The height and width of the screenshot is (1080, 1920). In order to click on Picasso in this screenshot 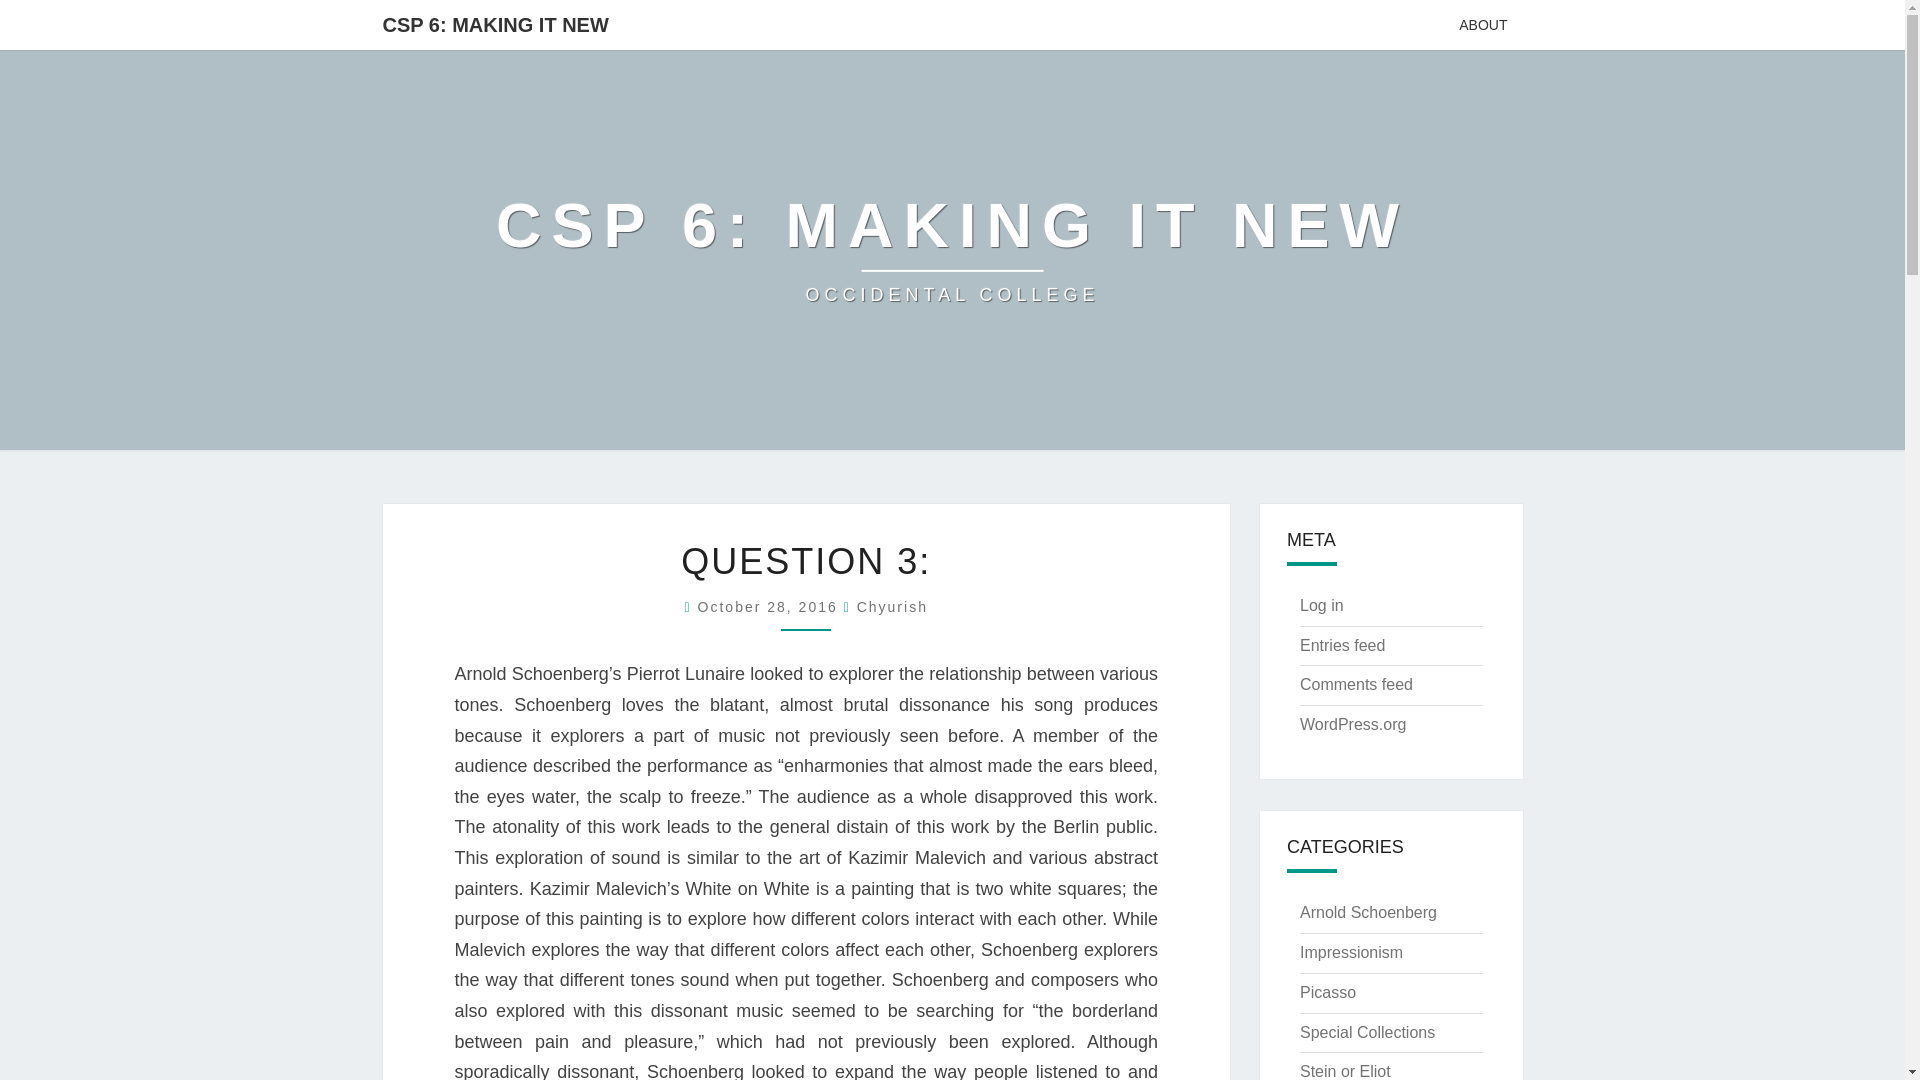, I will do `click(1327, 992)`.